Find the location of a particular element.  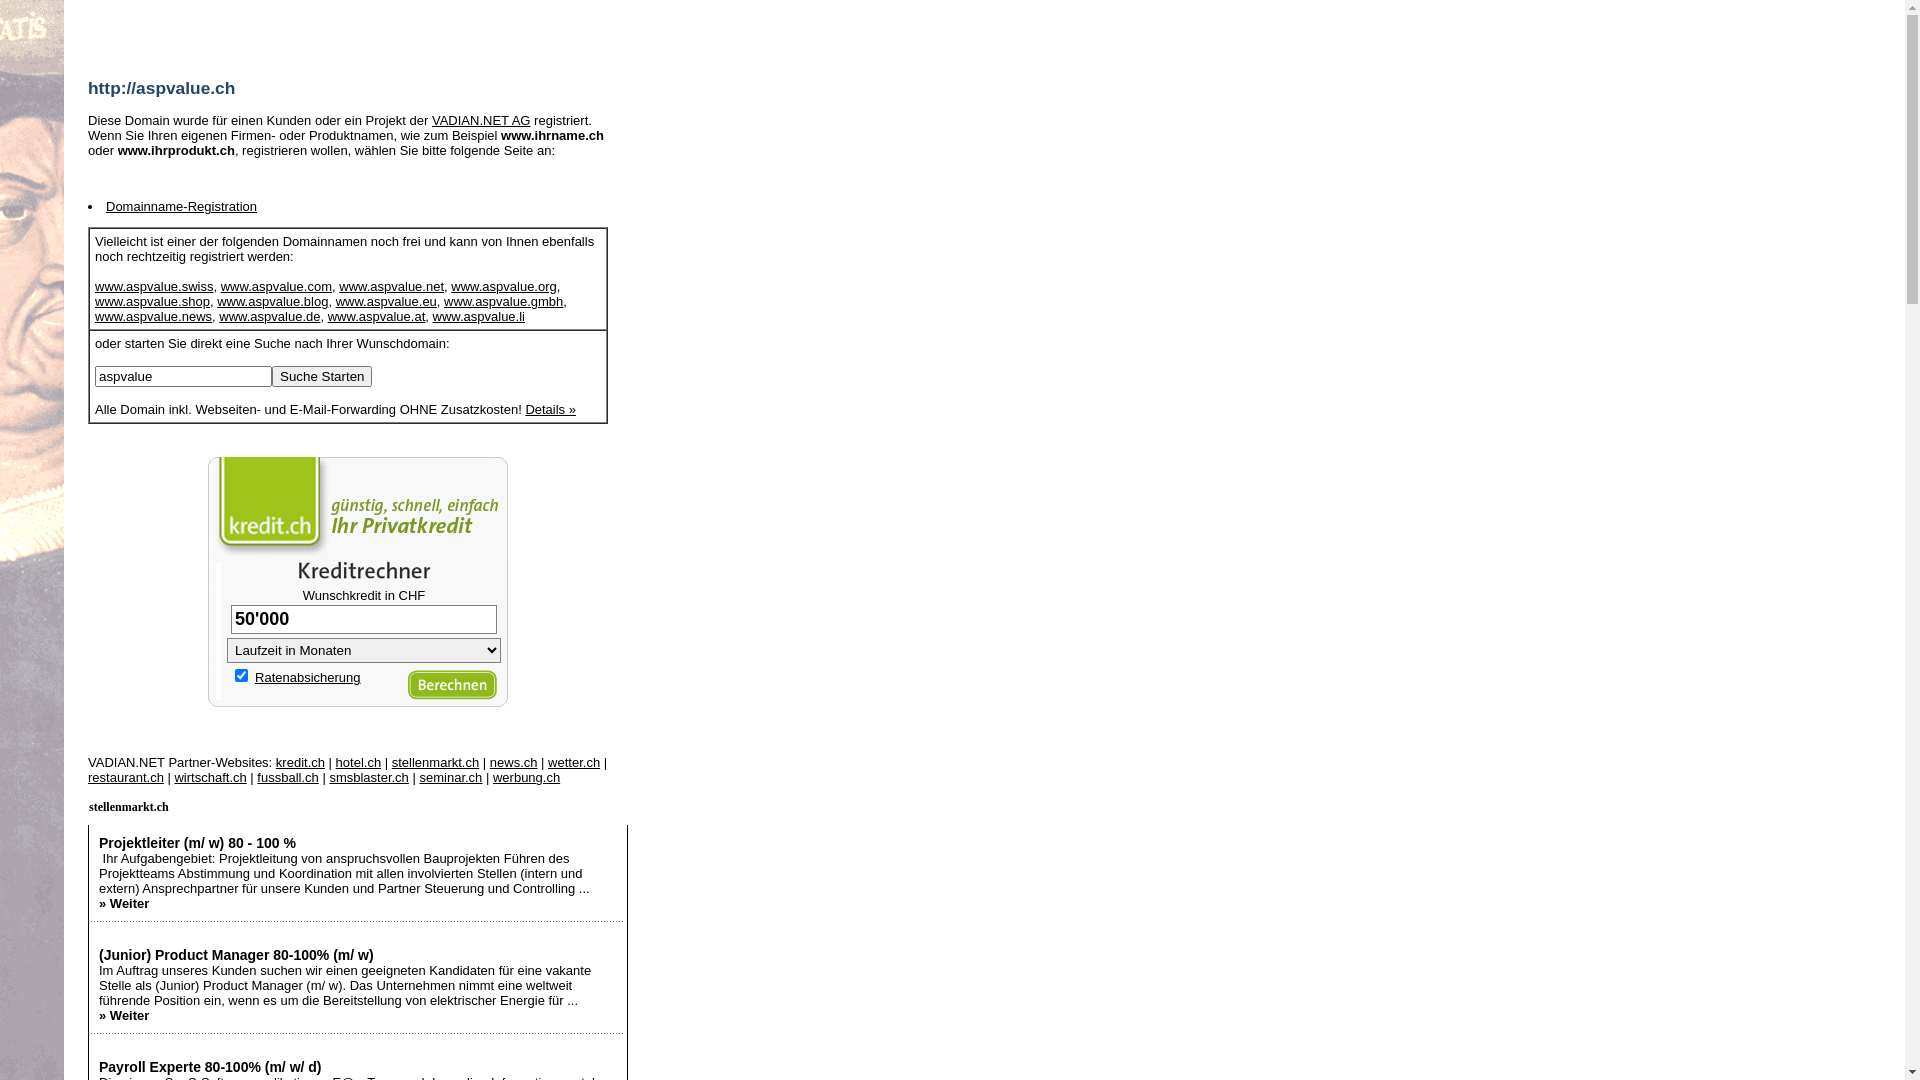

(Junior) Product Manager 80-100% (m/ w) is located at coordinates (236, 955).